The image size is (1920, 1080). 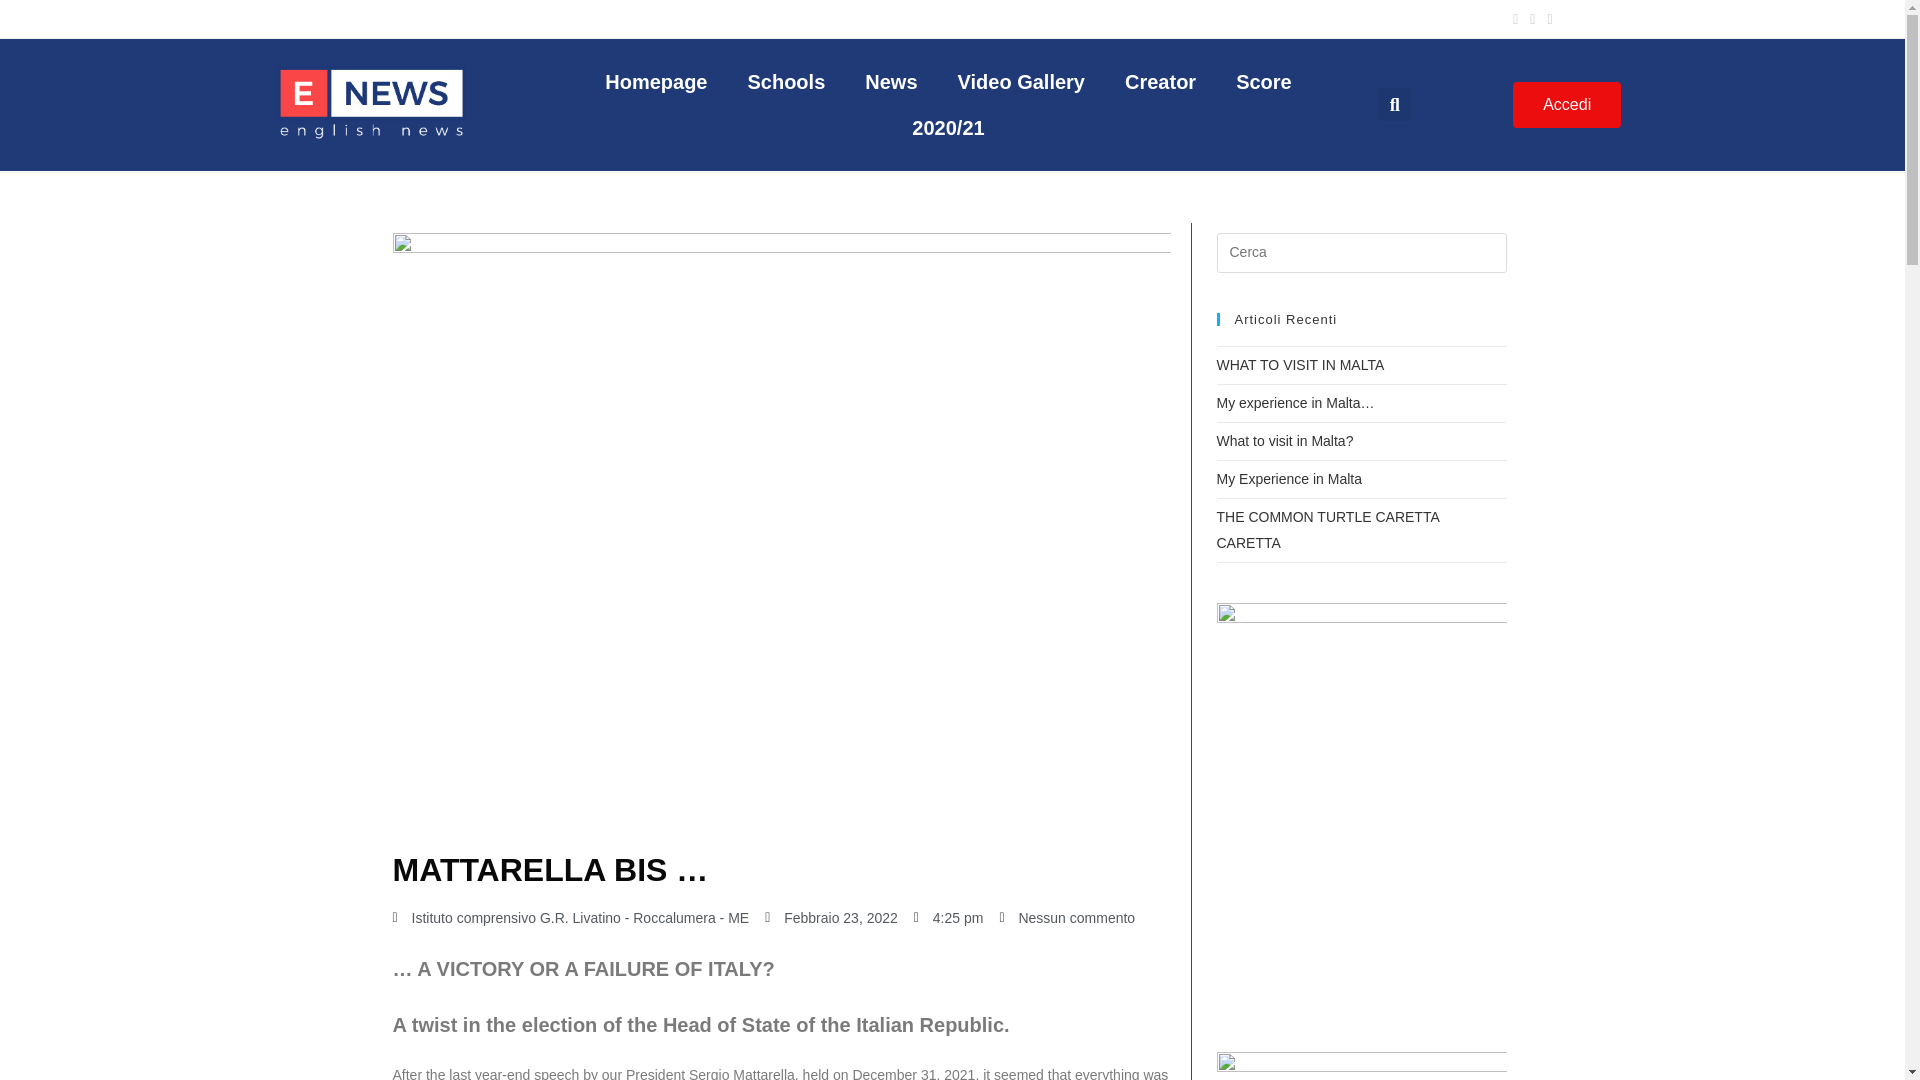 I want to click on News, so click(x=890, y=82).